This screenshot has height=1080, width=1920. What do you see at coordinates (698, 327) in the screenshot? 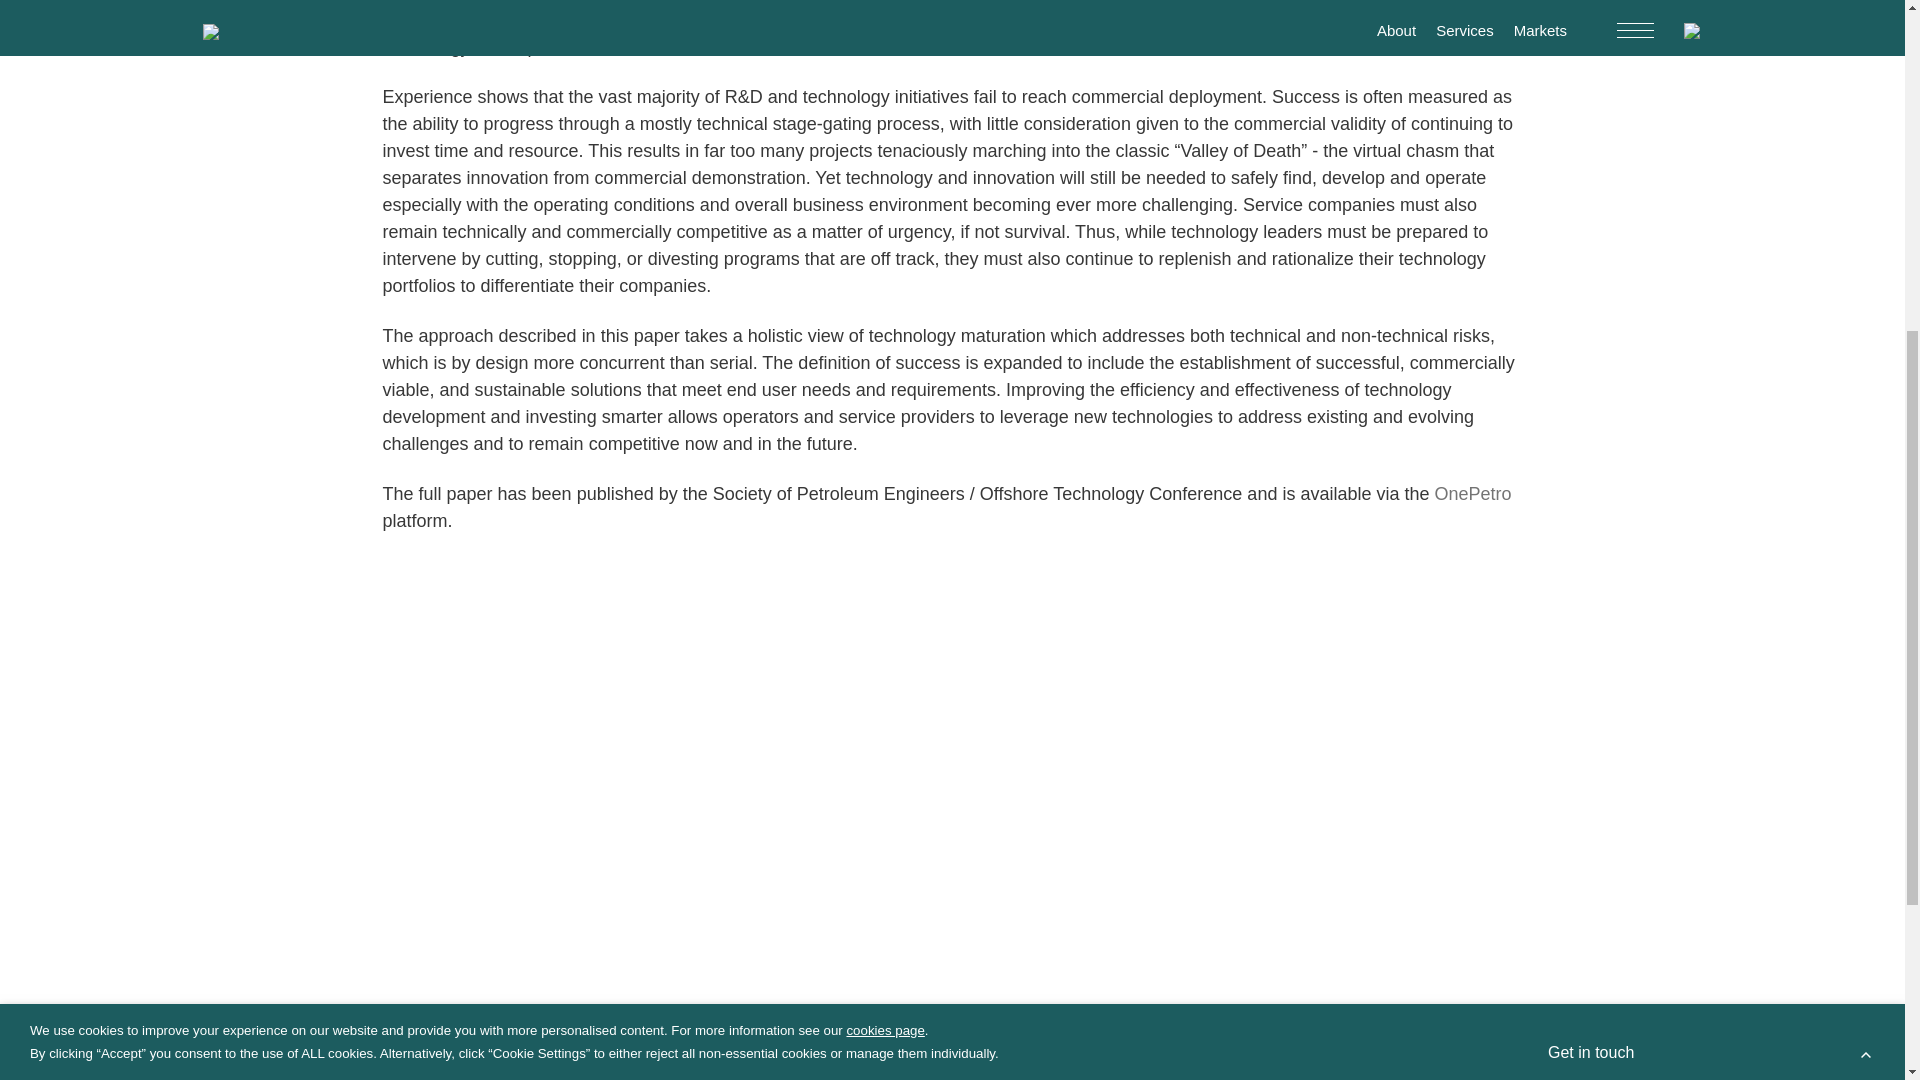
I see `CMS2` at bounding box center [698, 327].